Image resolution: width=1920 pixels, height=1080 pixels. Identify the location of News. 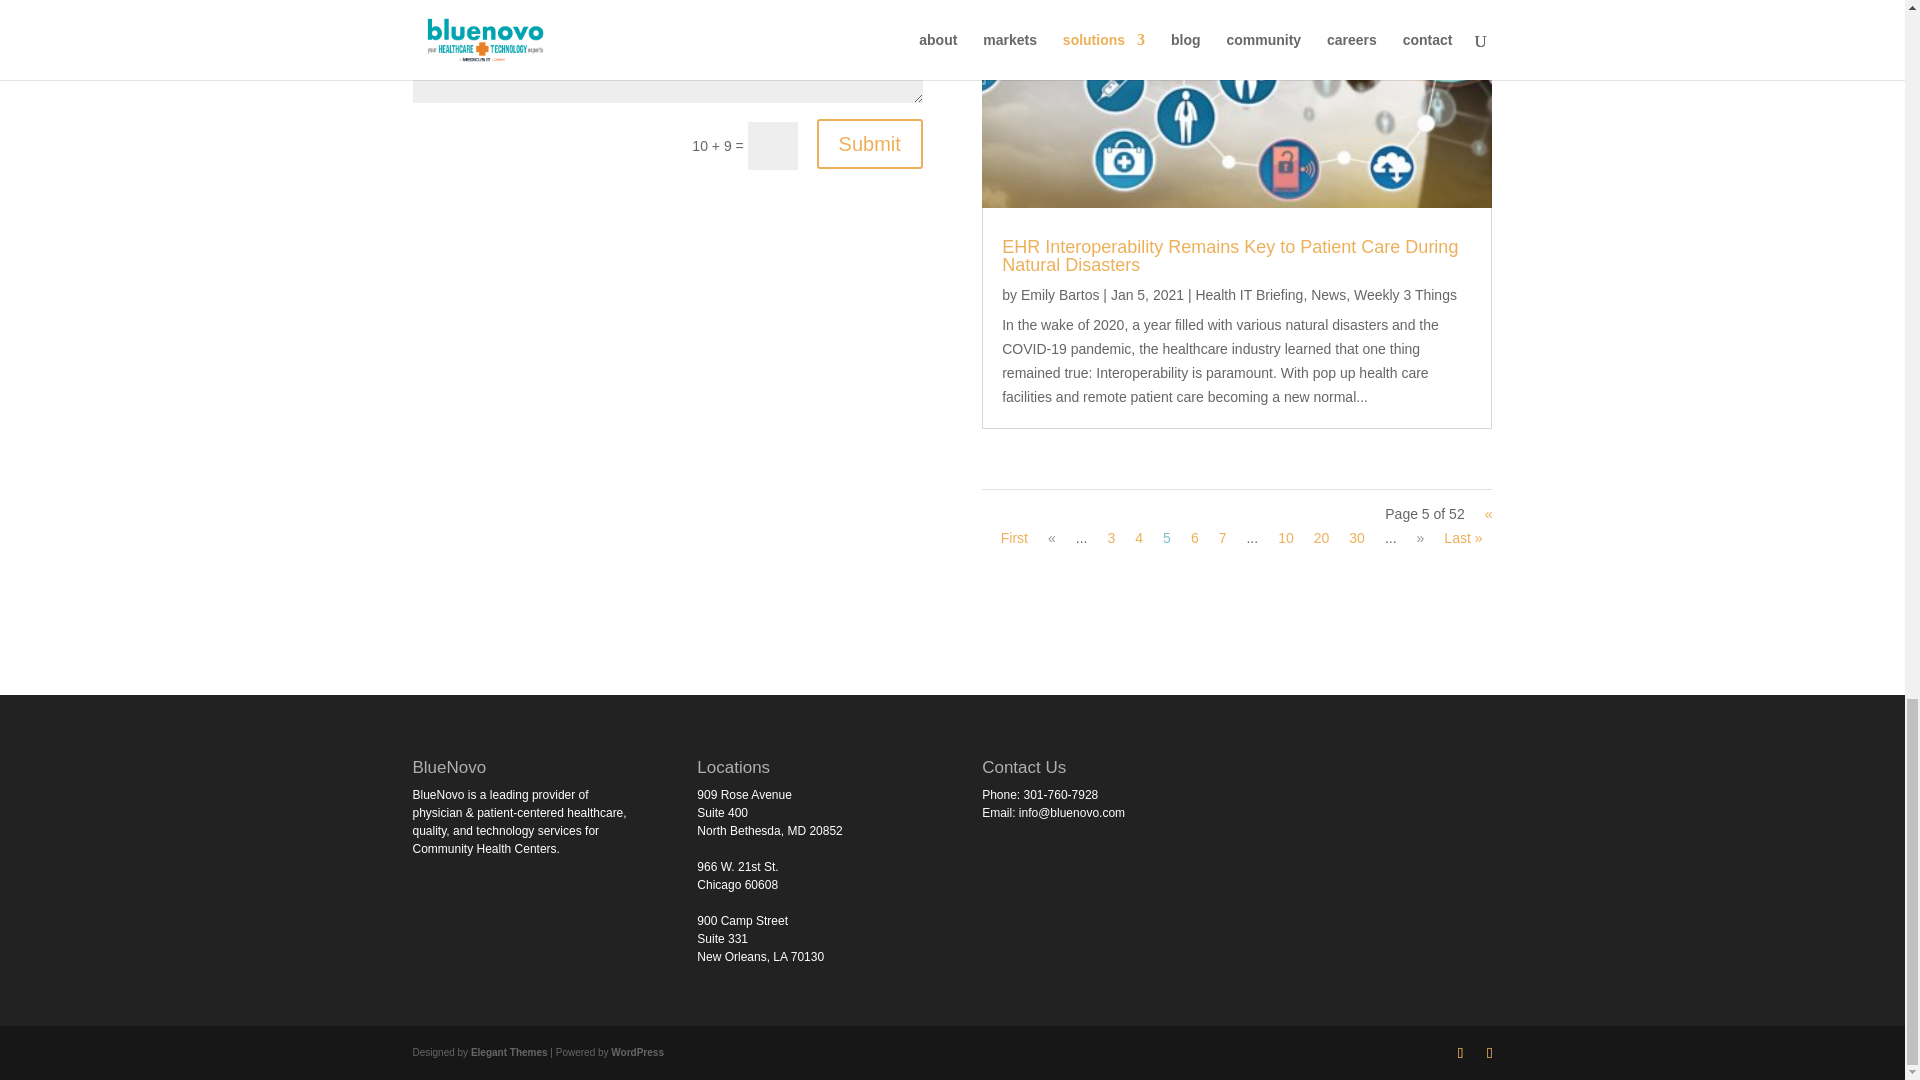
(1328, 295).